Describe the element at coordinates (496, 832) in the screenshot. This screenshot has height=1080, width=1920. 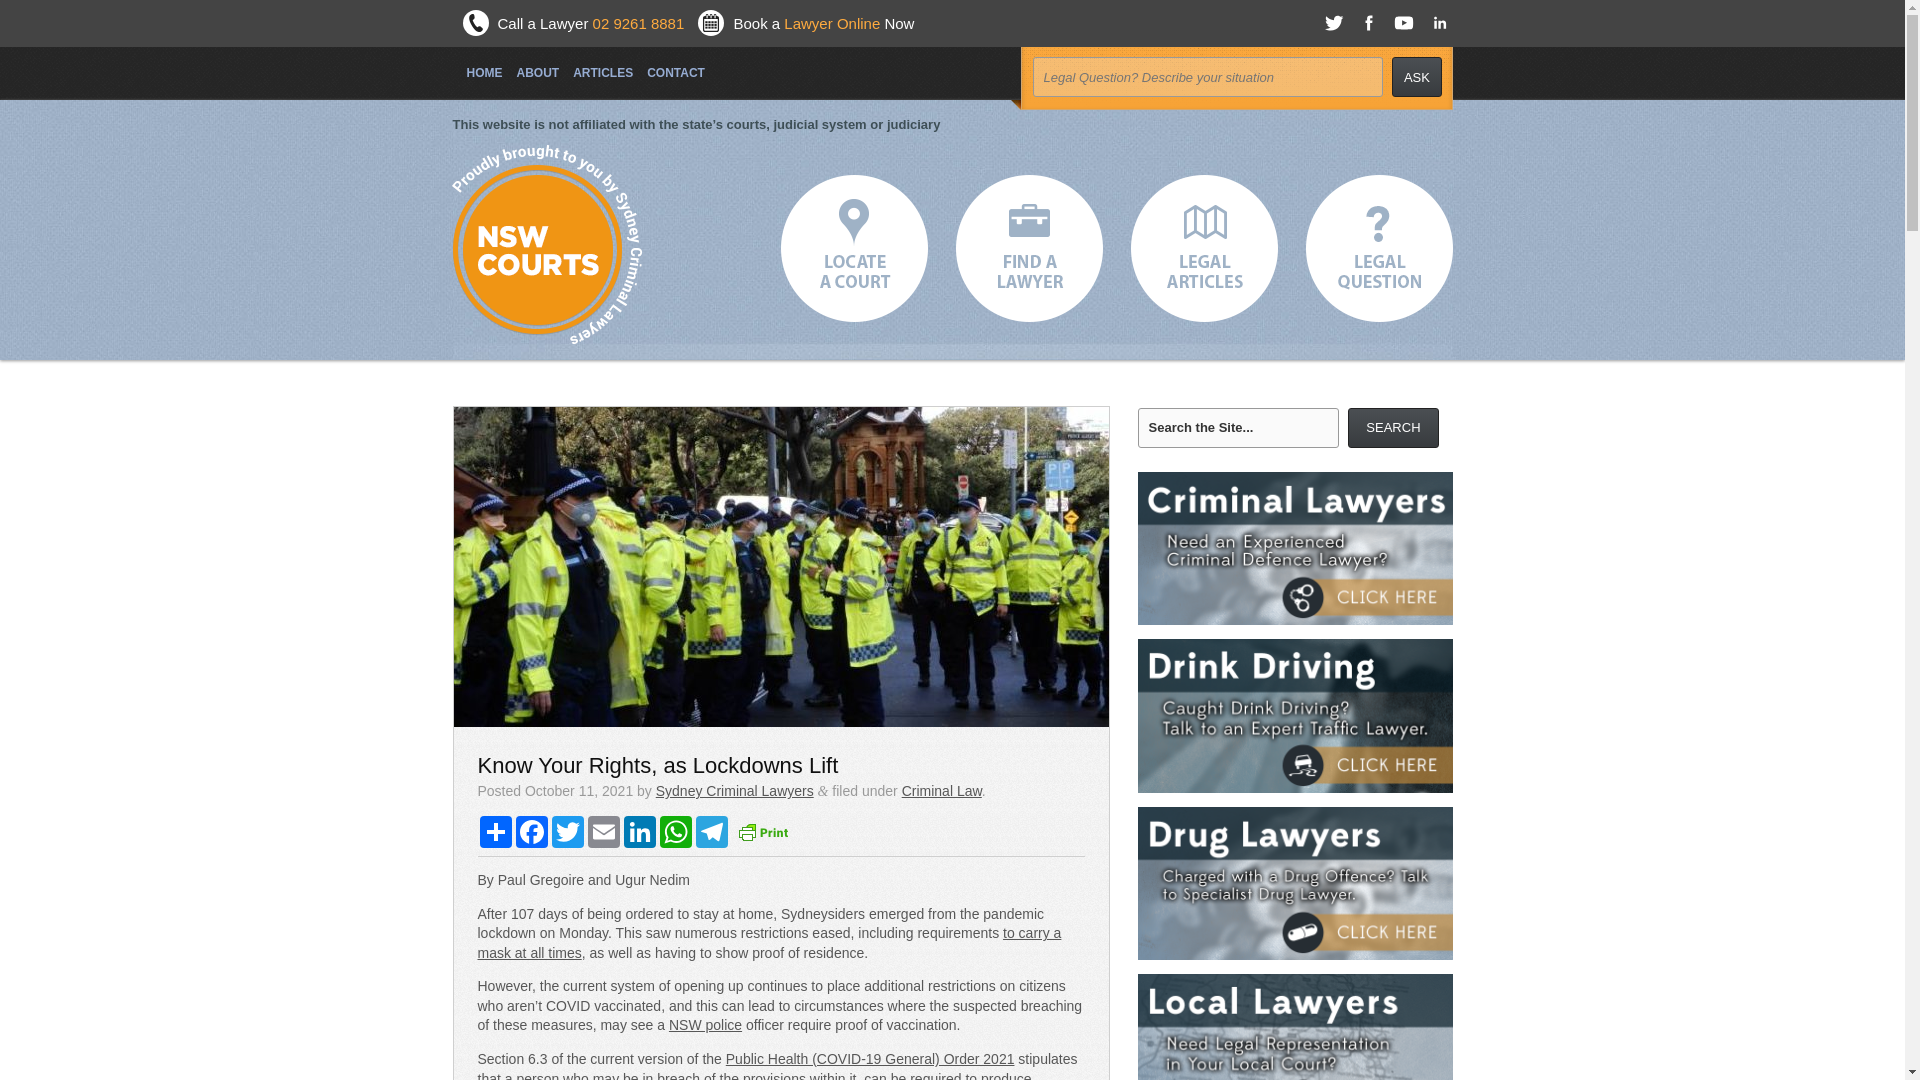
I see `Share` at that location.